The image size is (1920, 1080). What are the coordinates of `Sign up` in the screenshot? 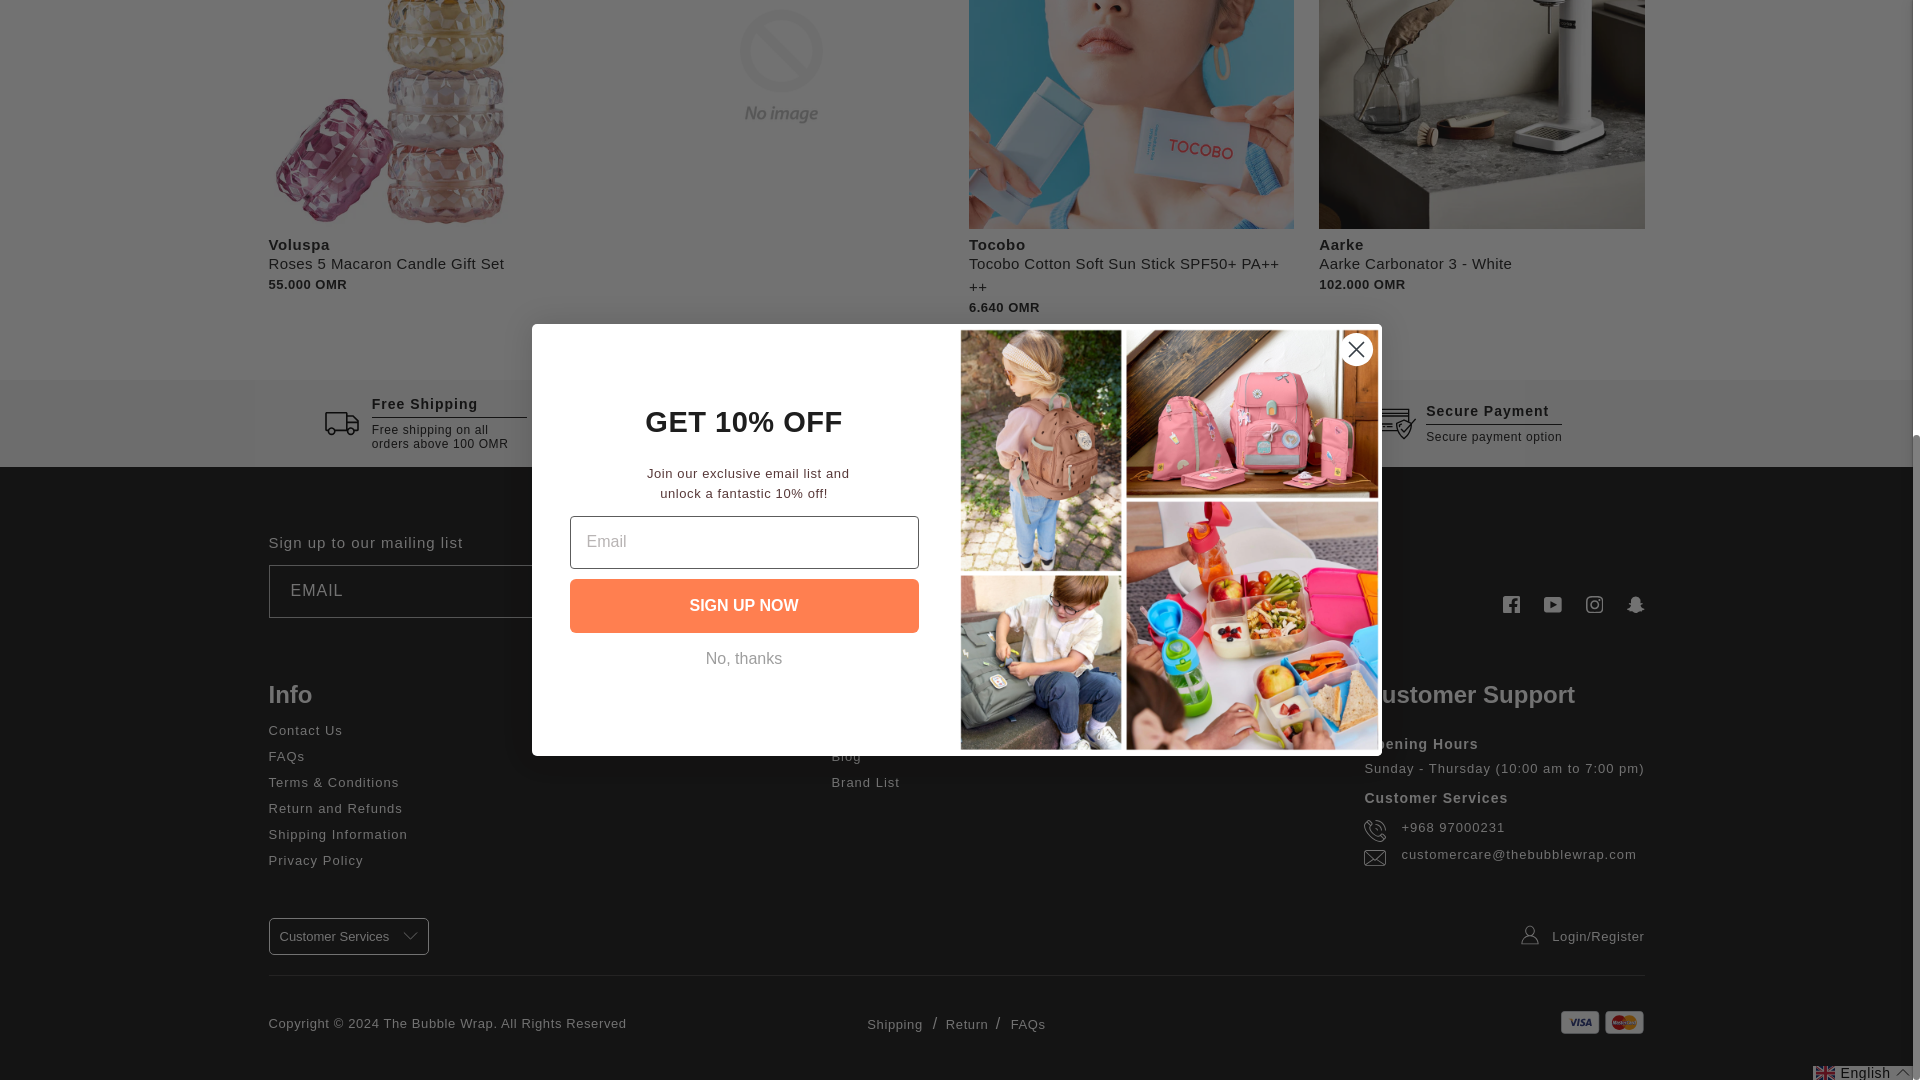 It's located at (714, 590).